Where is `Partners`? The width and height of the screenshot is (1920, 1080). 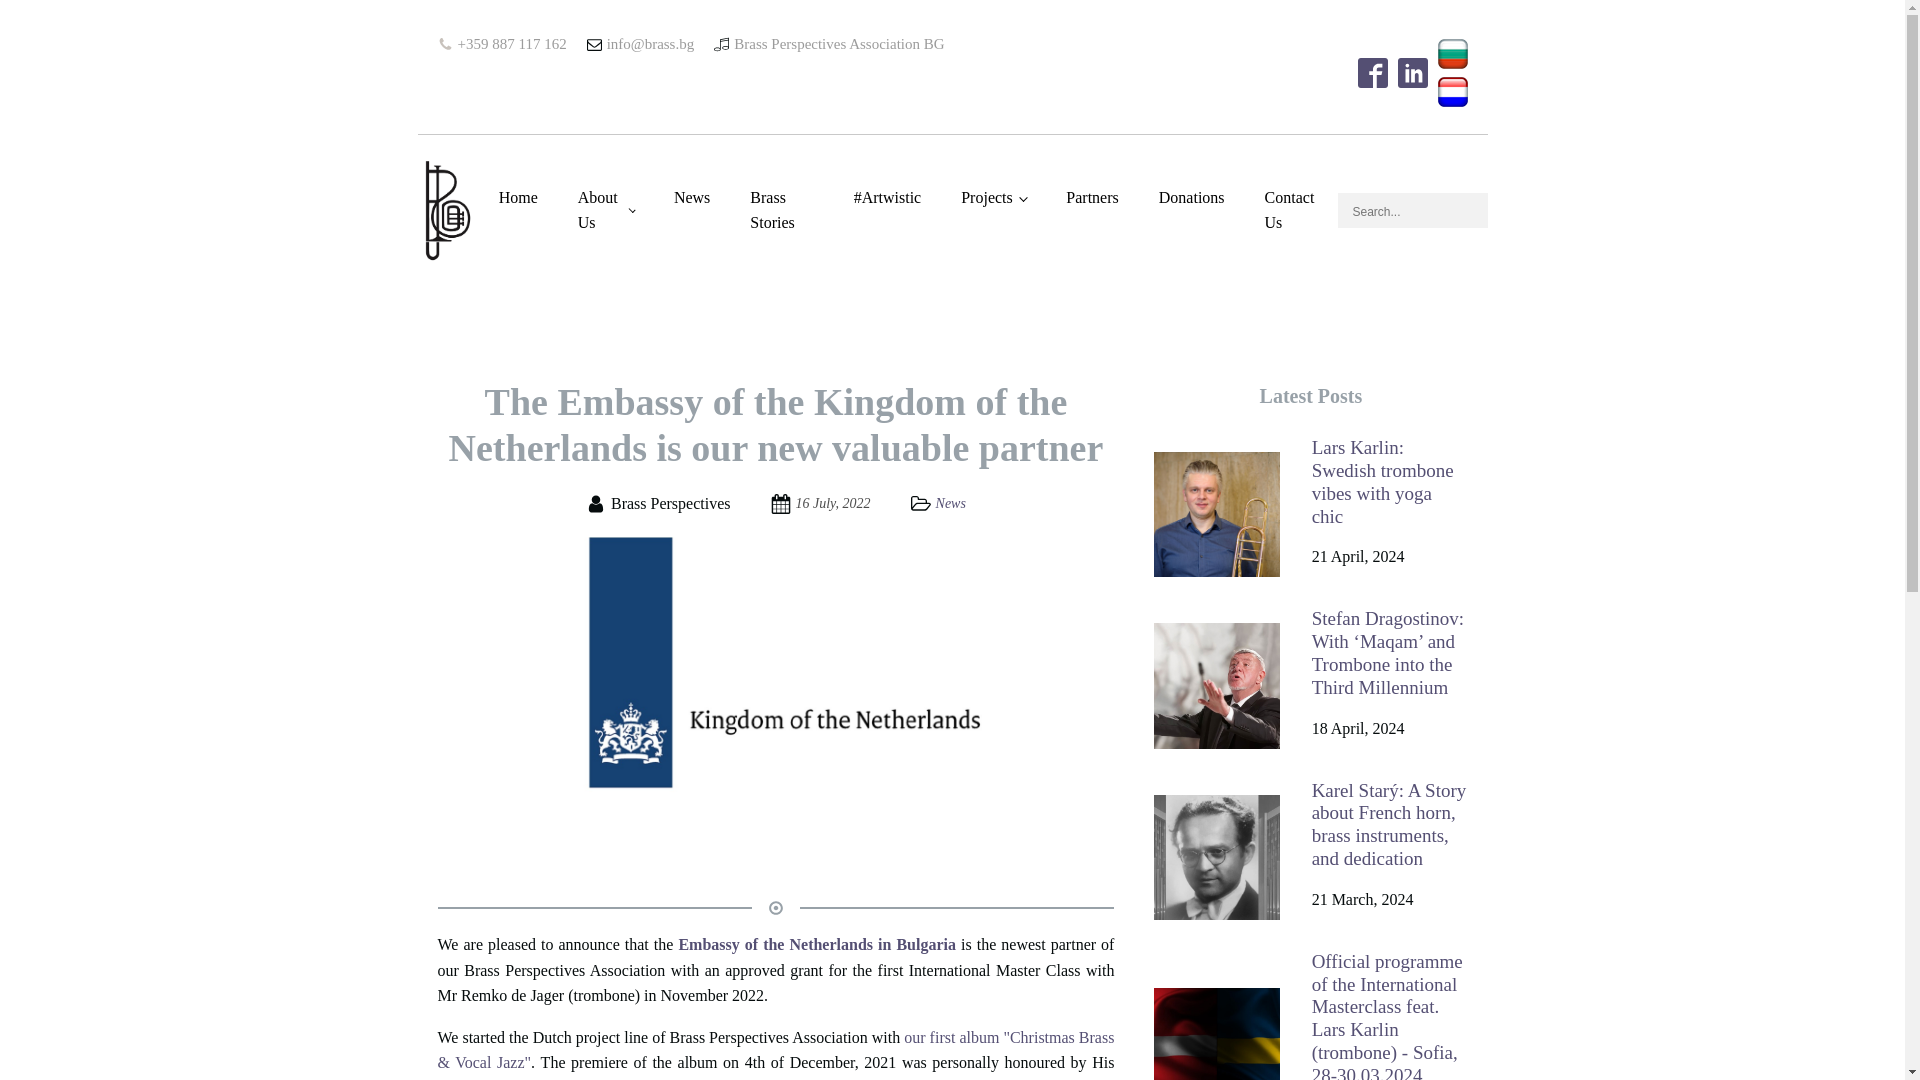 Partners is located at coordinates (1092, 198).